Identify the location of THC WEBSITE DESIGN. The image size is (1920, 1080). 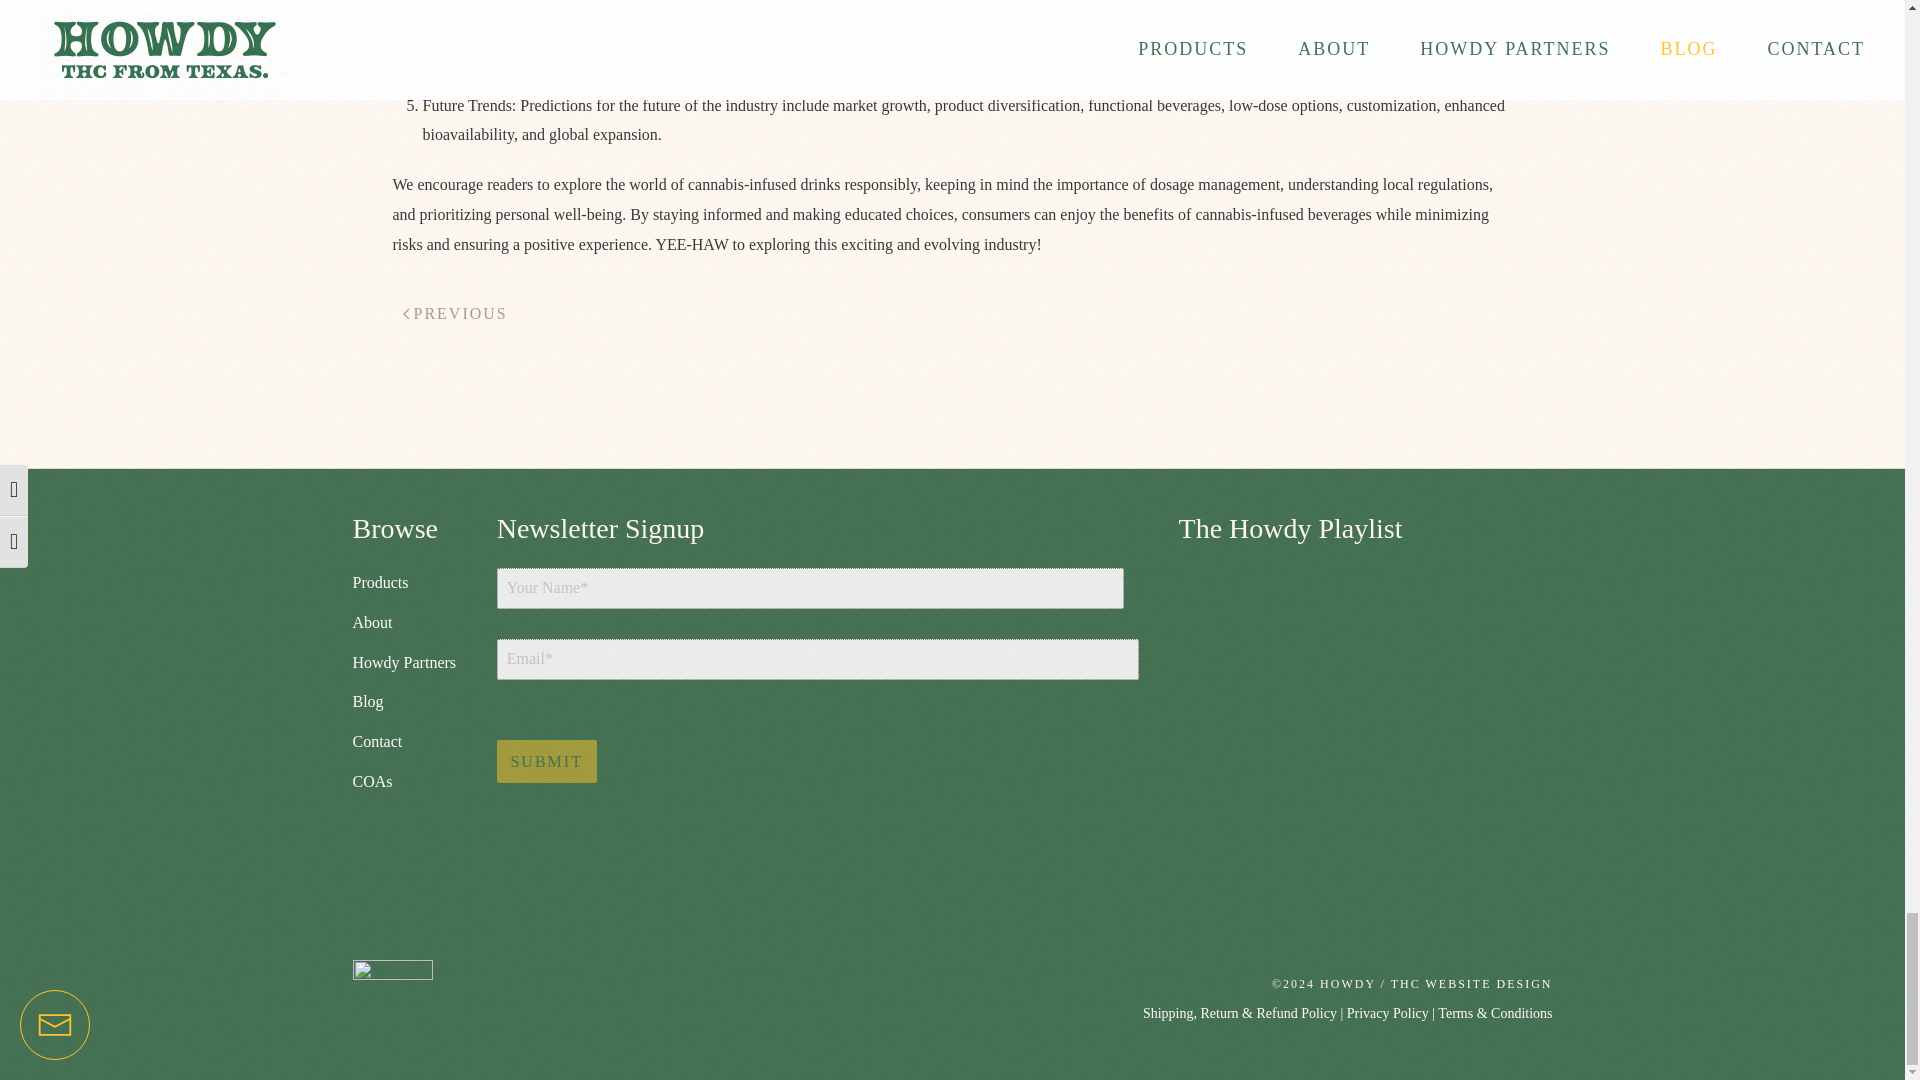
(1472, 984).